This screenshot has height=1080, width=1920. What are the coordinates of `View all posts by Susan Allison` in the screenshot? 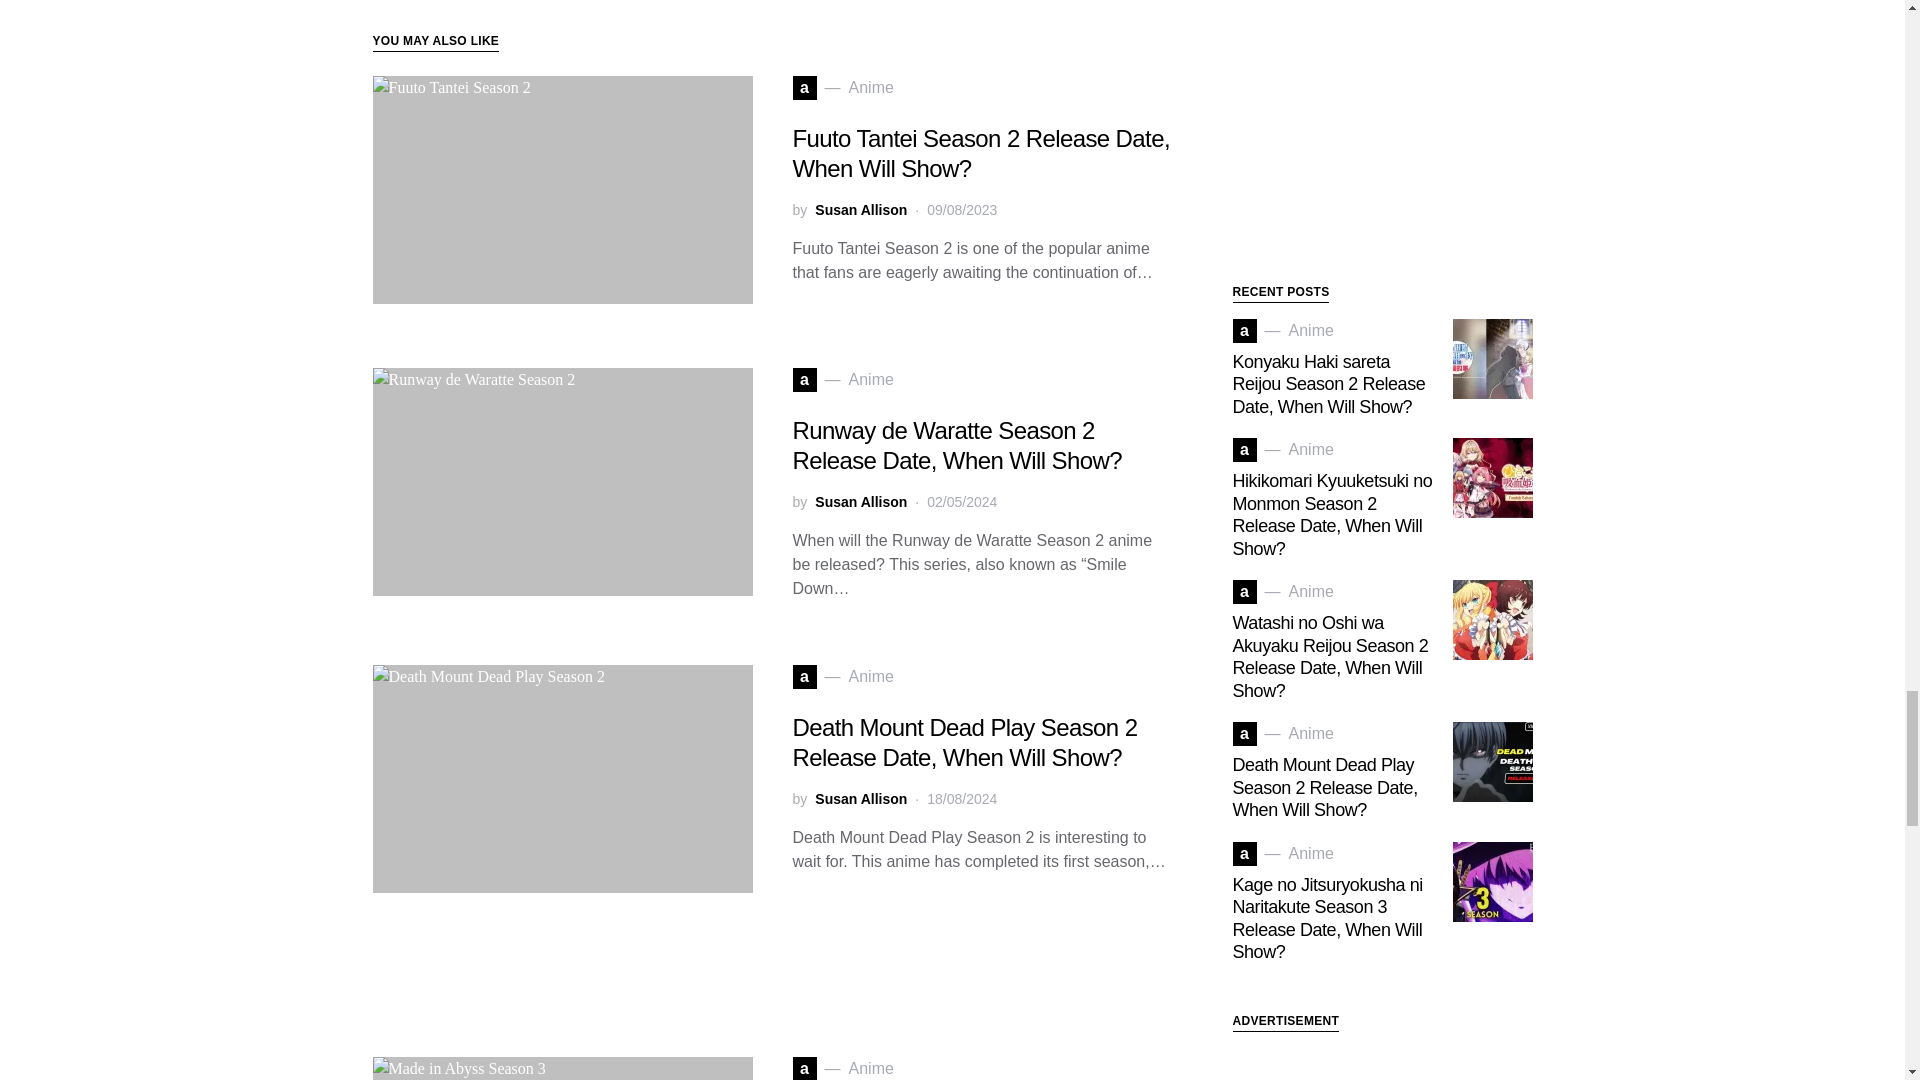 It's located at (860, 798).